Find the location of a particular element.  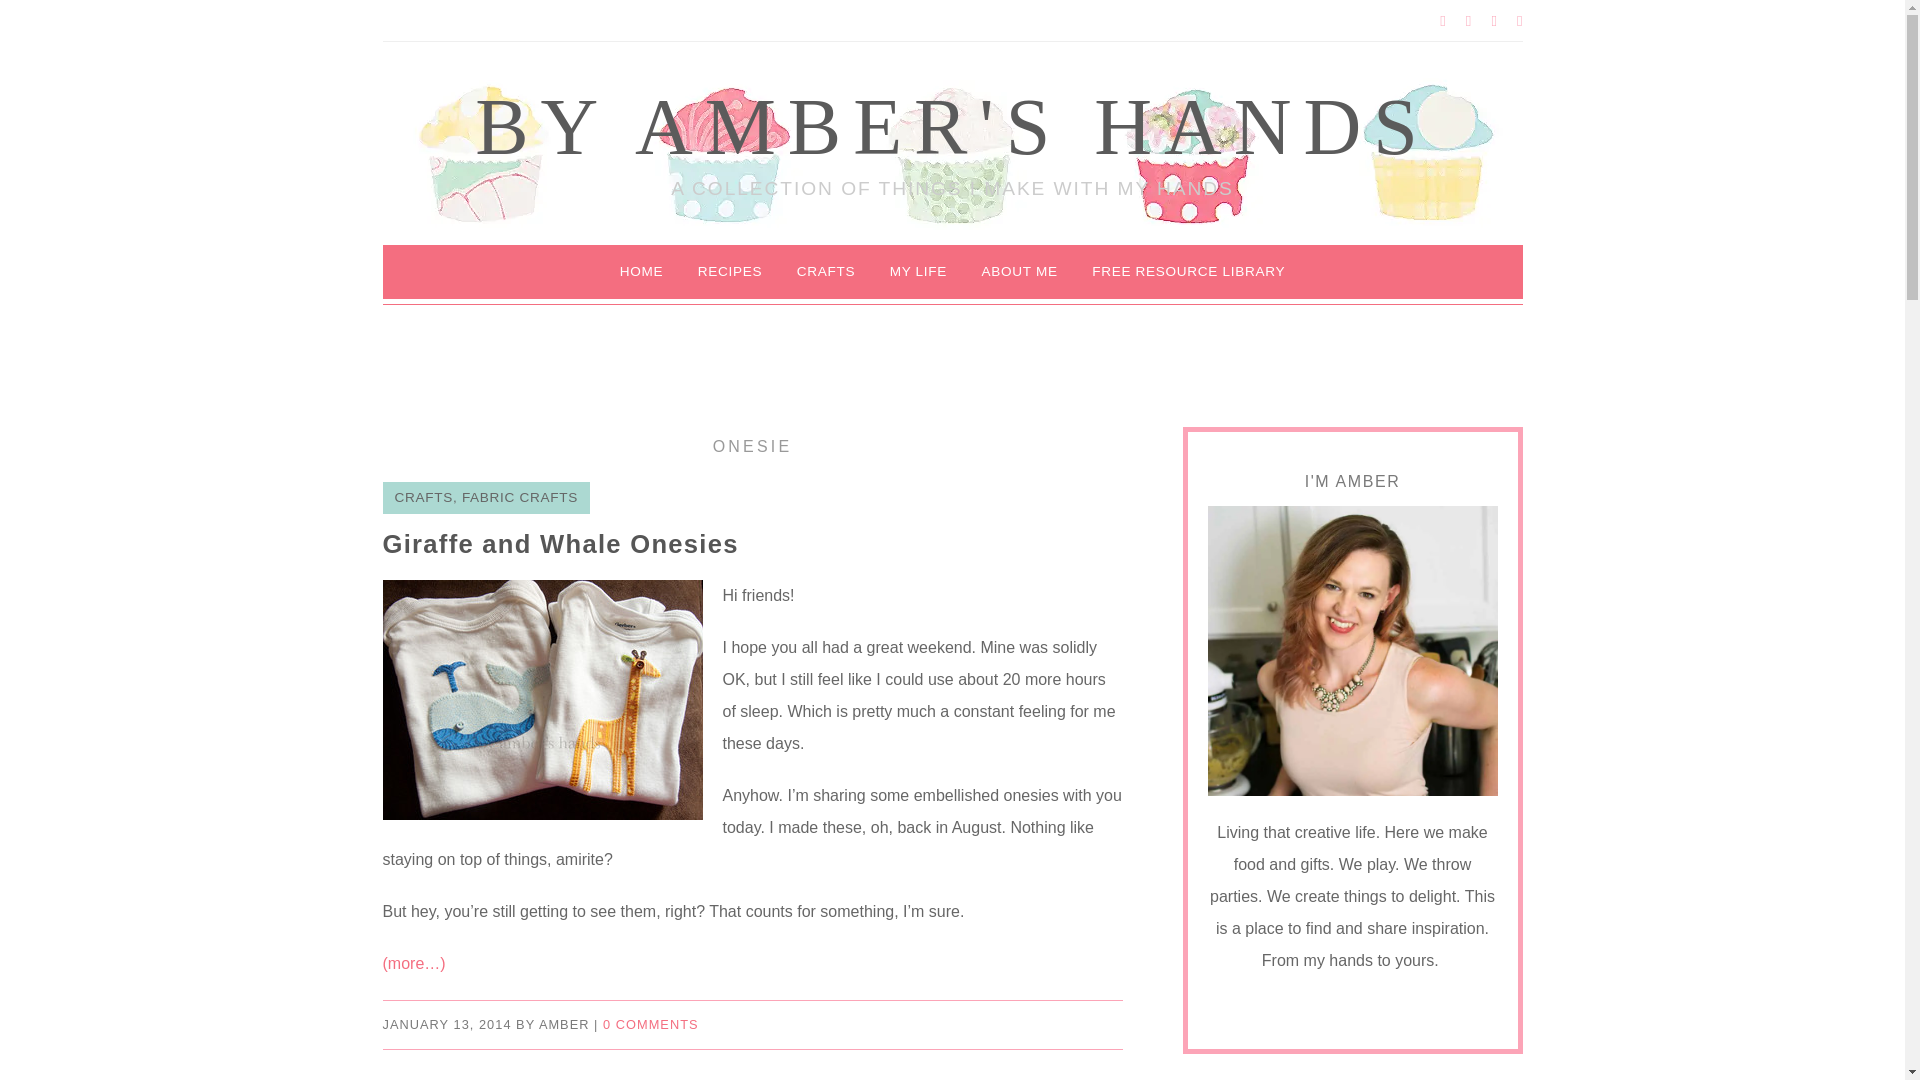

BY AMBER'S HANDS is located at coordinates (952, 127).